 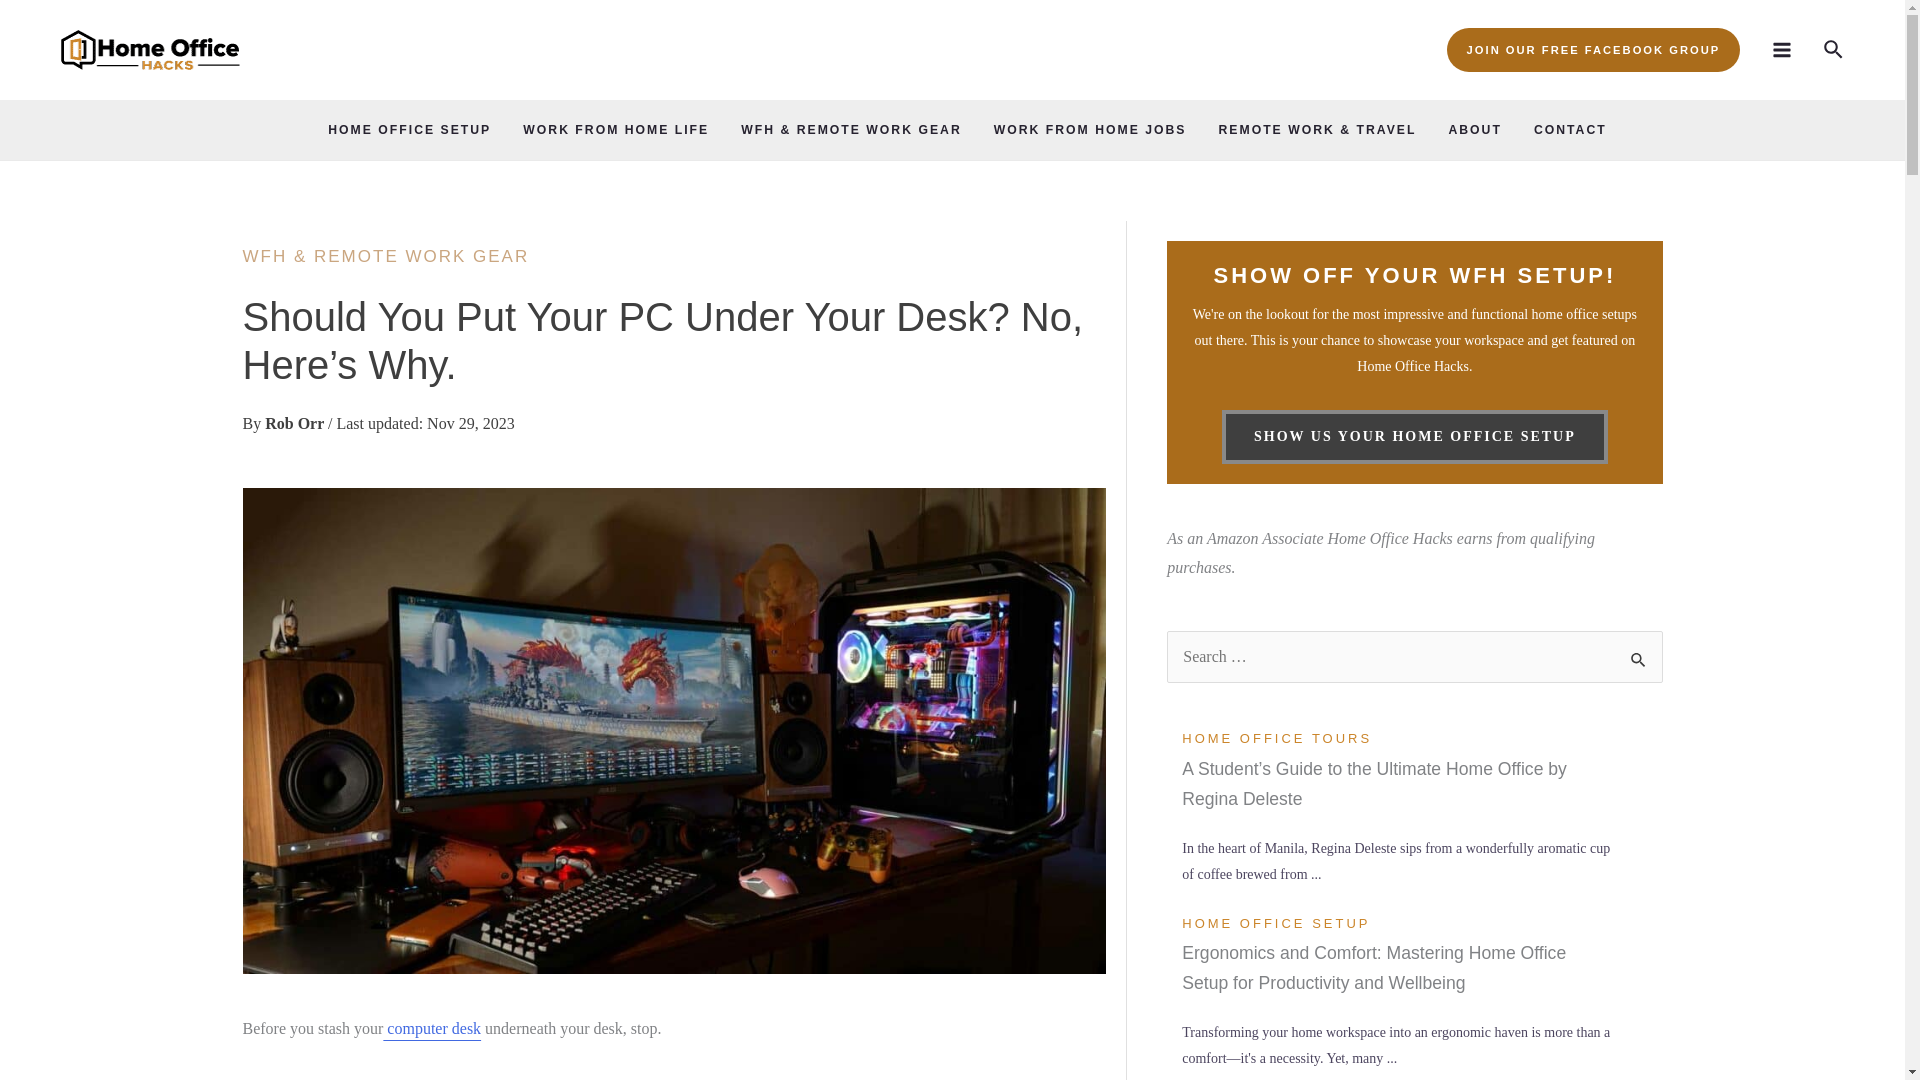 What do you see at coordinates (616, 130) in the screenshot?
I see `WORK FROM HOME LIFE` at bounding box center [616, 130].